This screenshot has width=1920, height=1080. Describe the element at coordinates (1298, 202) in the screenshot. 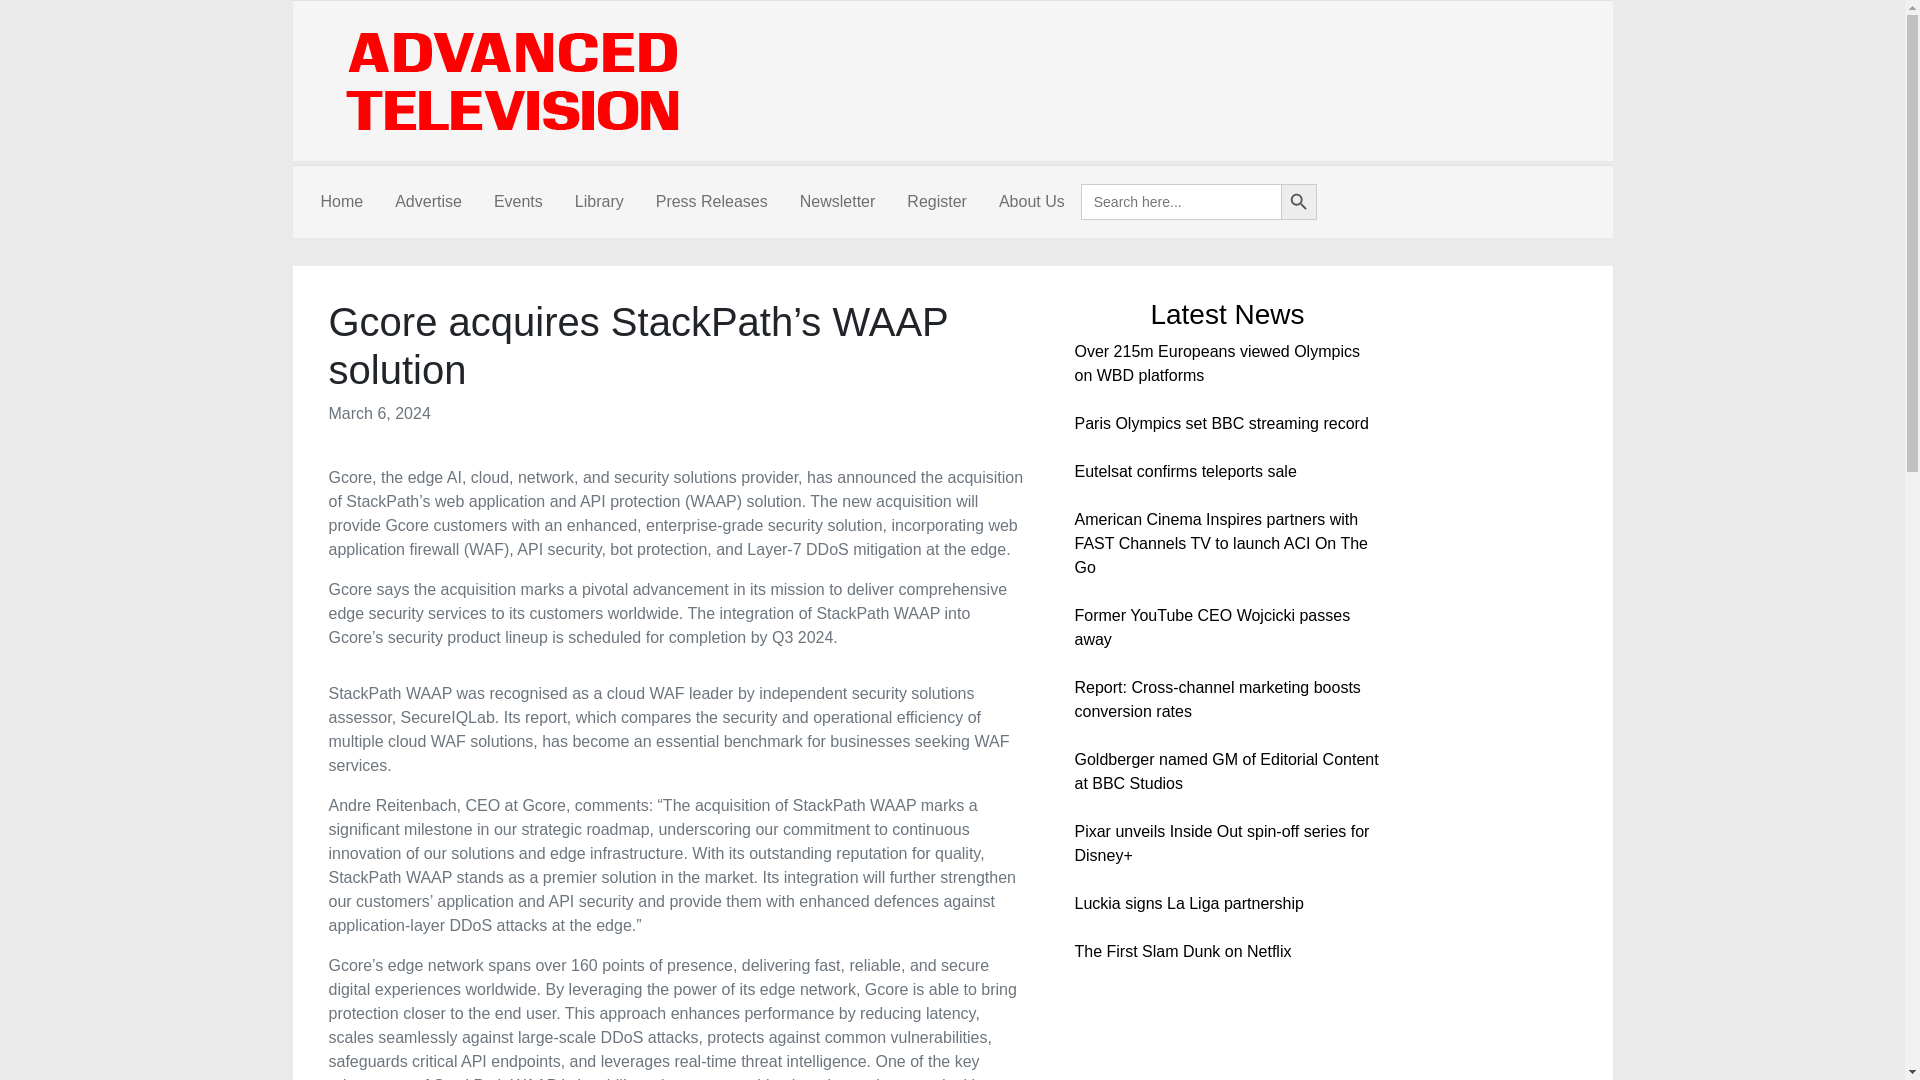

I see `Search Button` at that location.